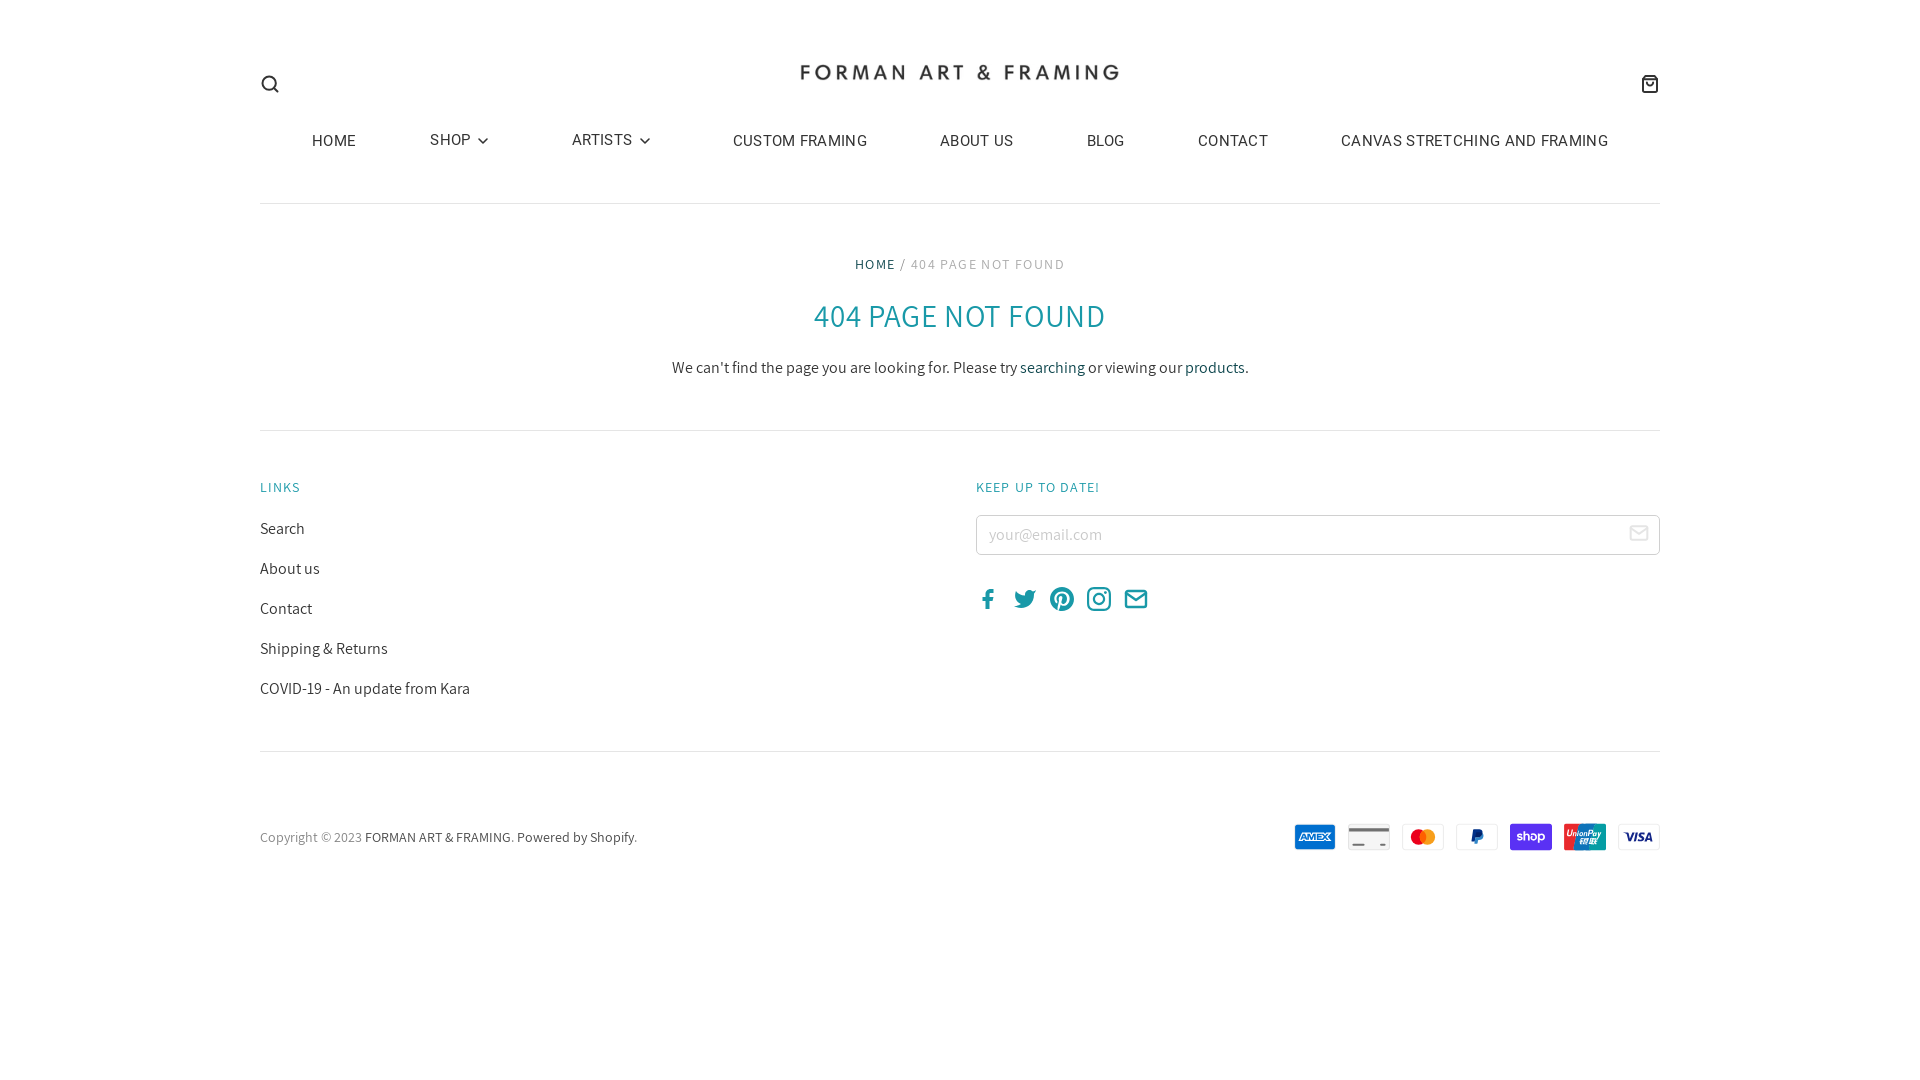  What do you see at coordinates (286, 608) in the screenshot?
I see `Contact` at bounding box center [286, 608].